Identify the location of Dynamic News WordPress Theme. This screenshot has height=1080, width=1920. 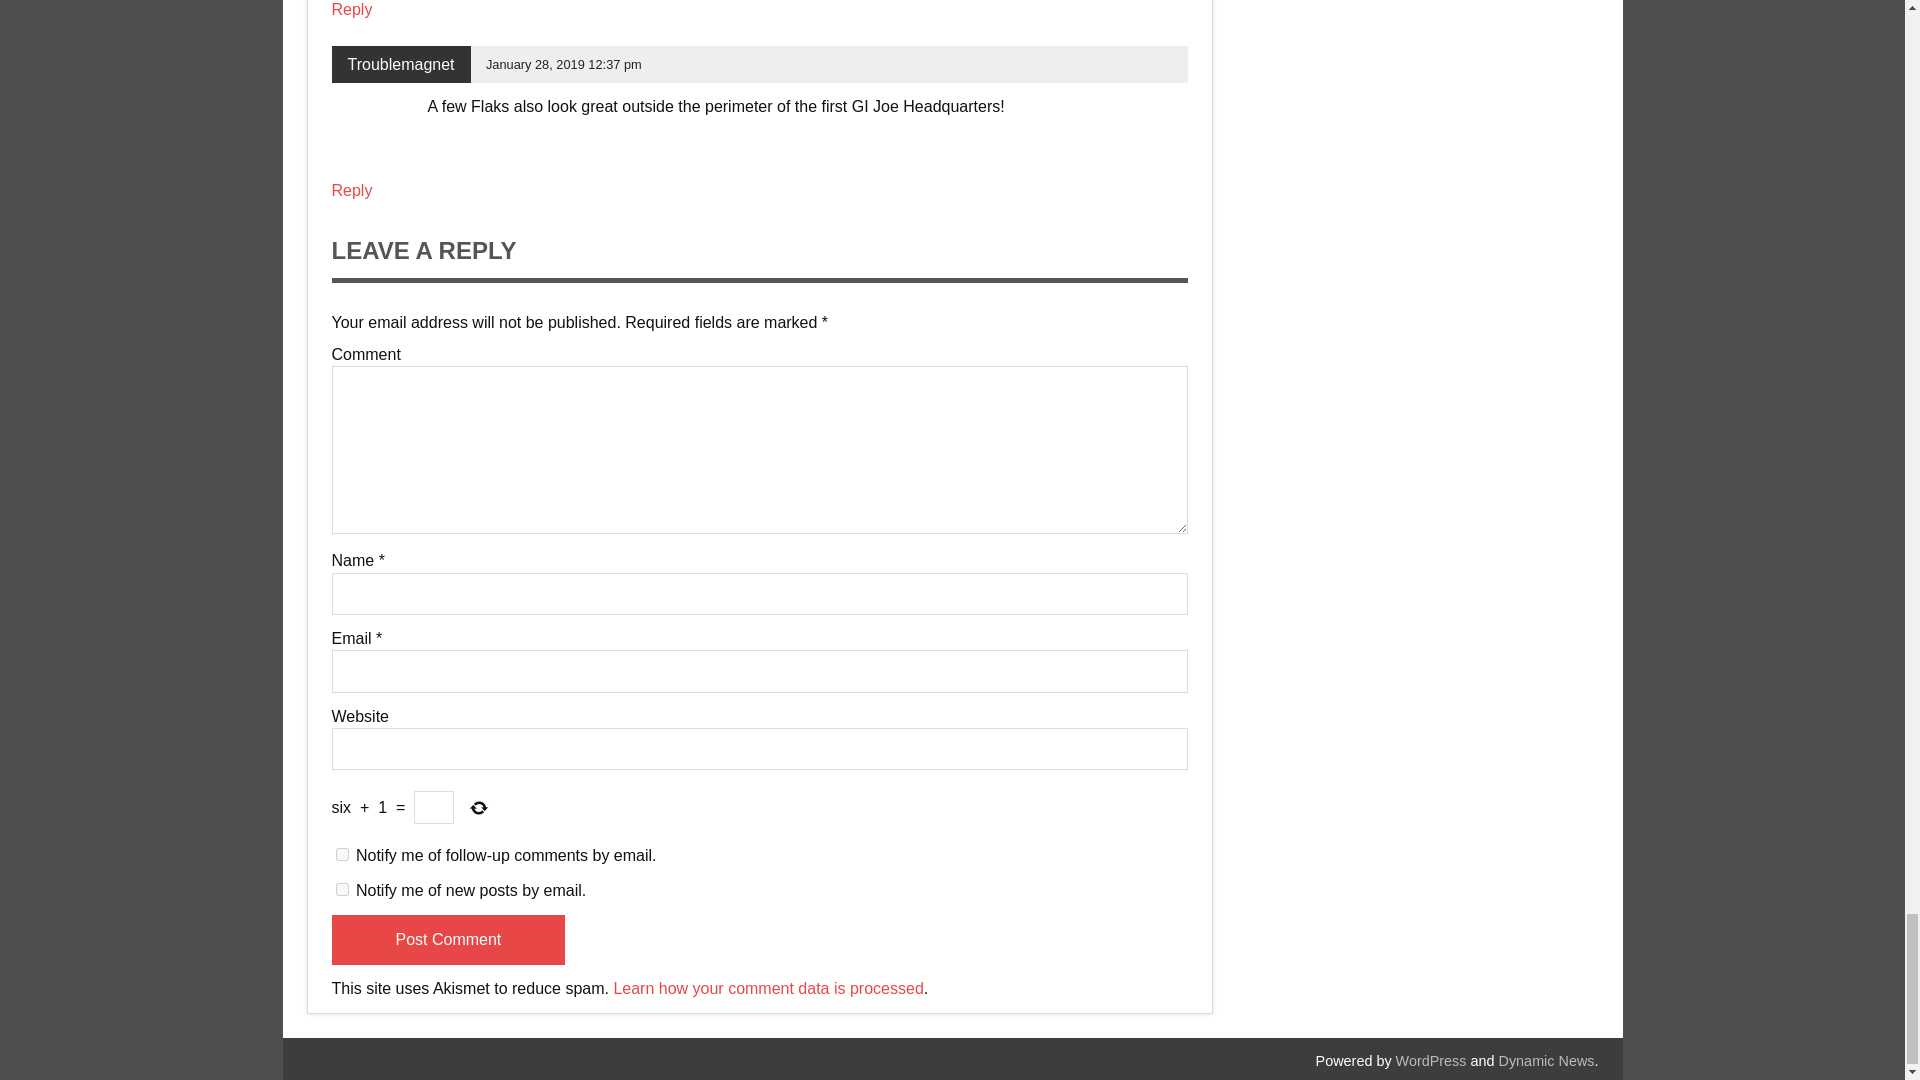
(1547, 1061).